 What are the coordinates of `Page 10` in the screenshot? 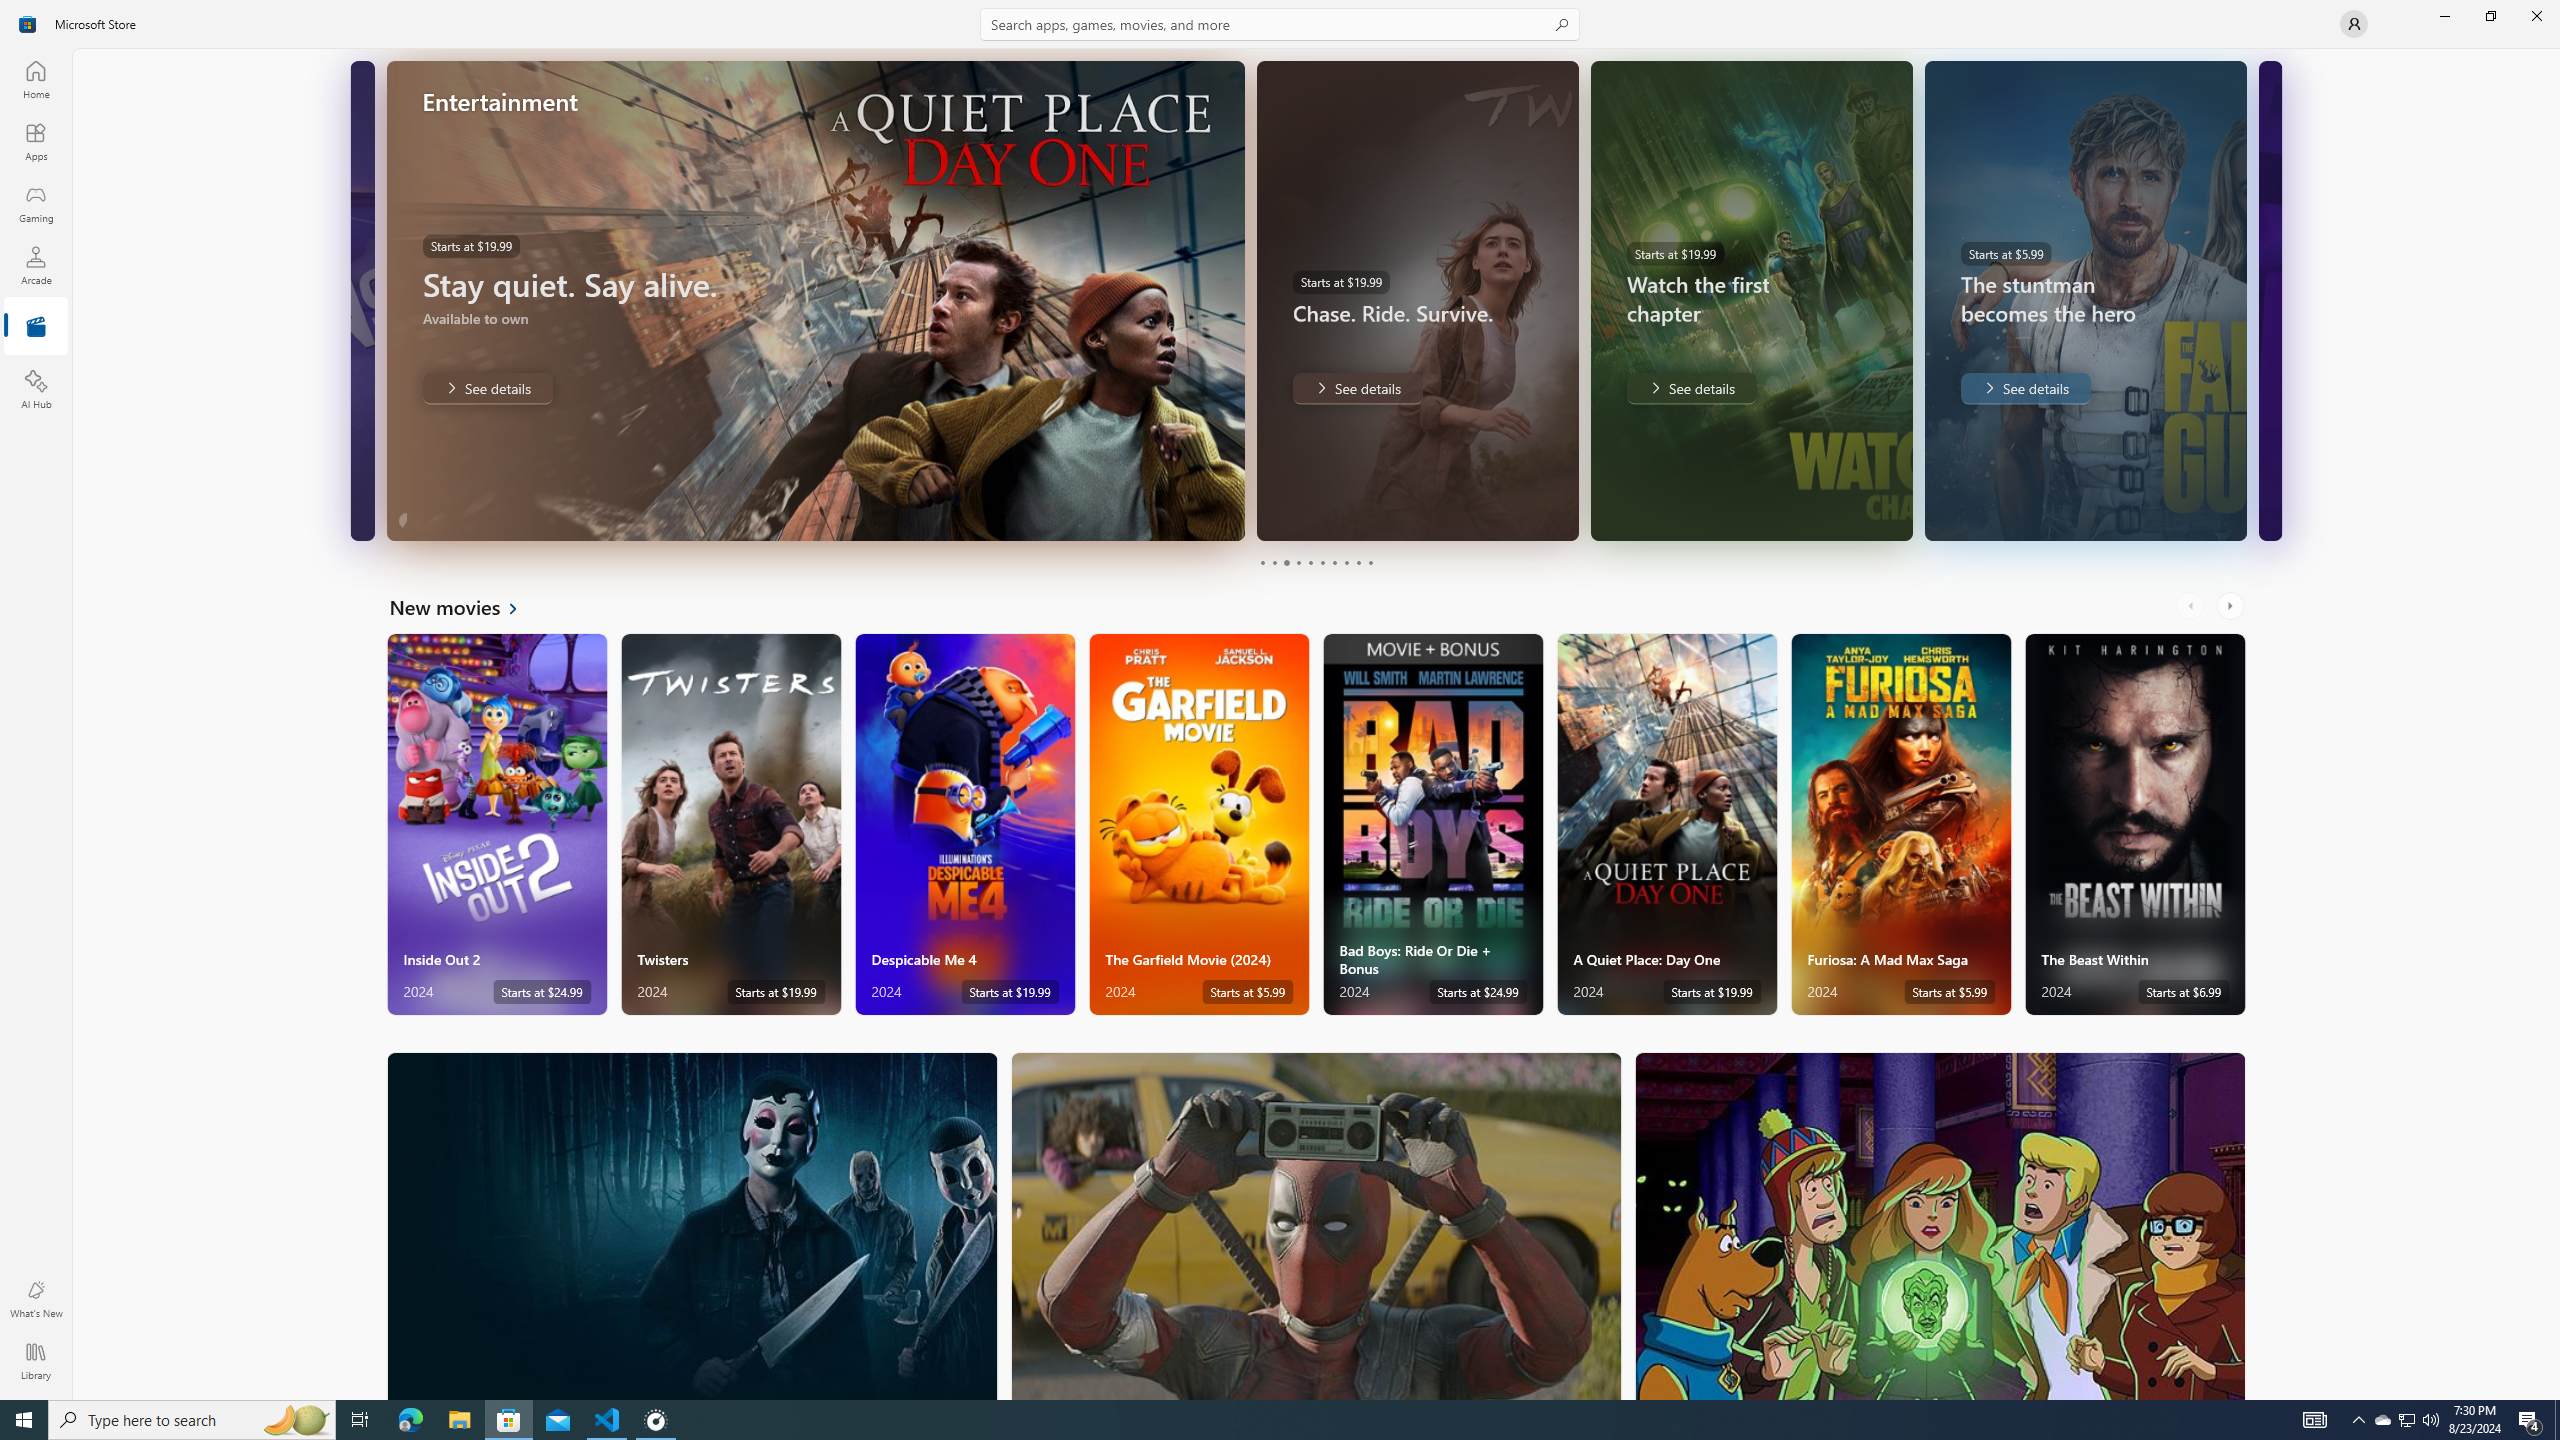 It's located at (1370, 562).